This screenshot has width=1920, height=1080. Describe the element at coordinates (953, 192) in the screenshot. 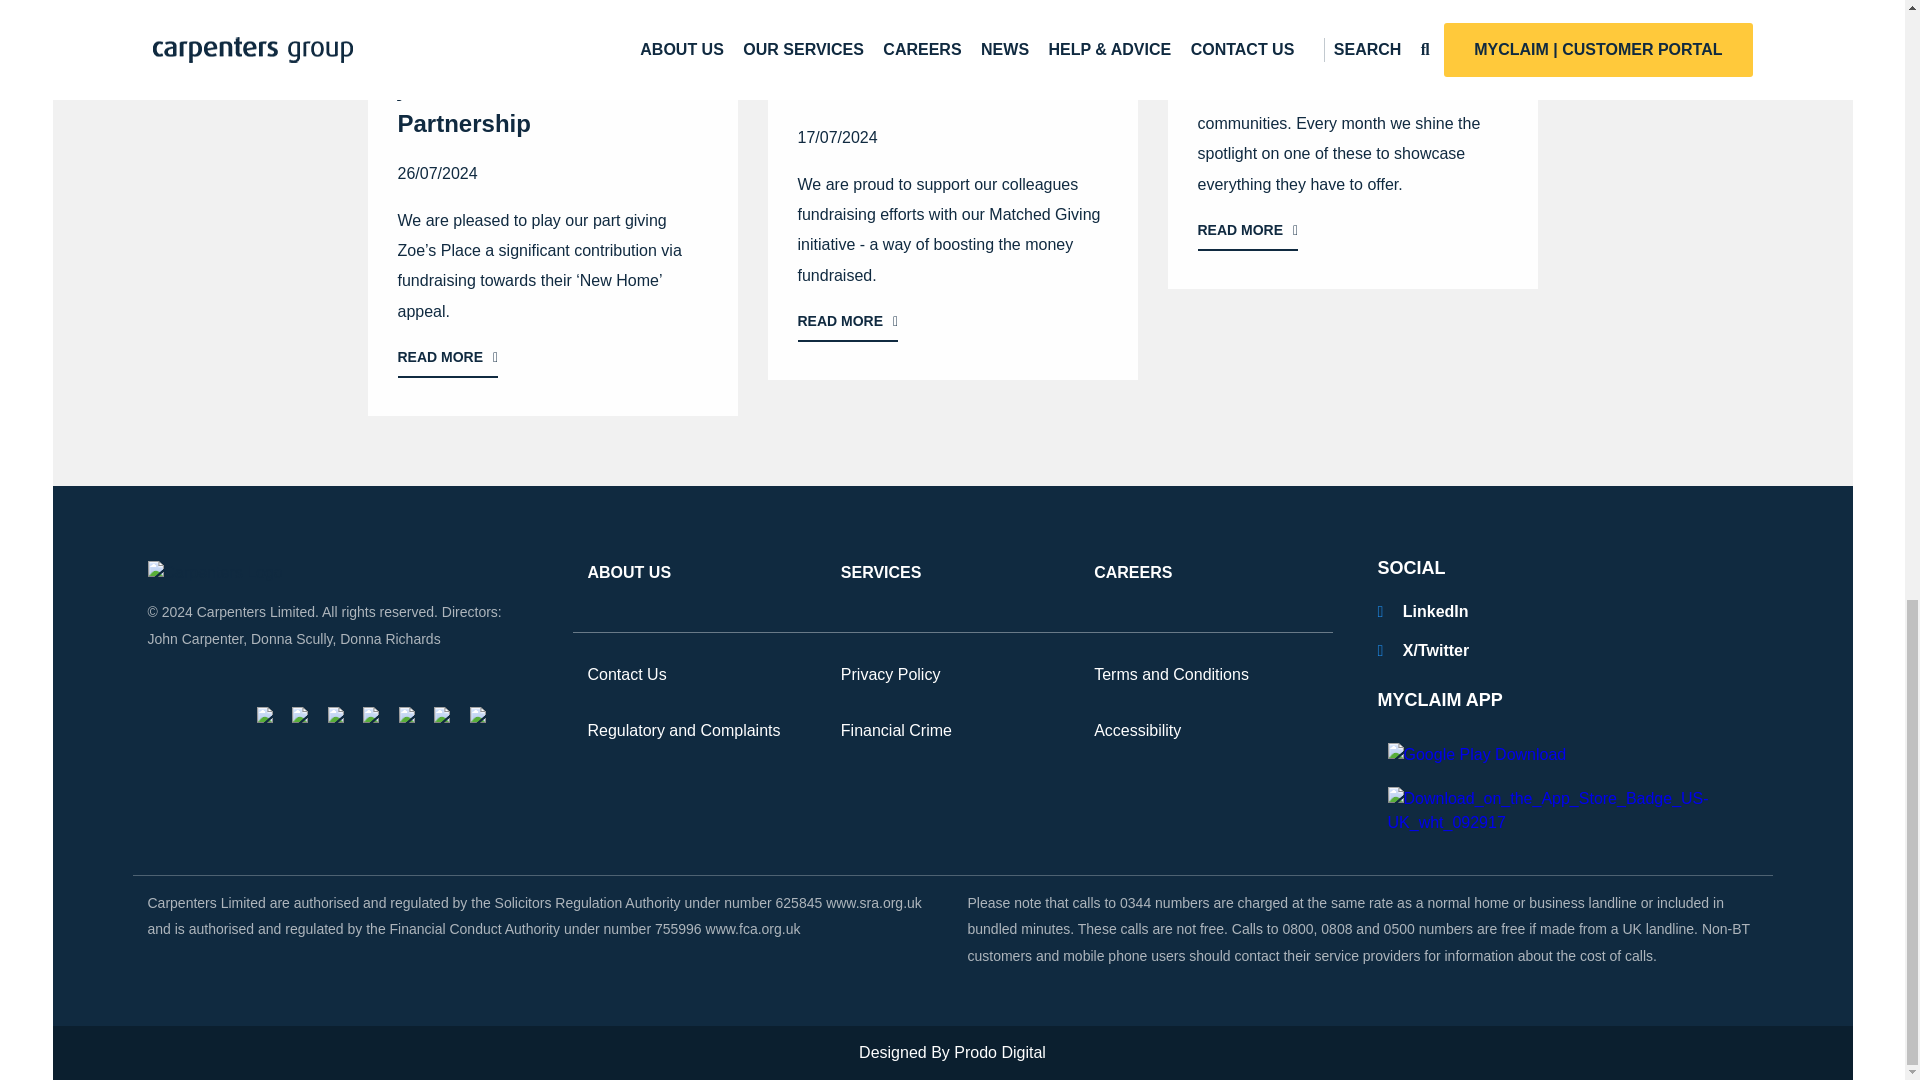

I see `Matched Giving - Well done Sabrina Emanuel ` at that location.